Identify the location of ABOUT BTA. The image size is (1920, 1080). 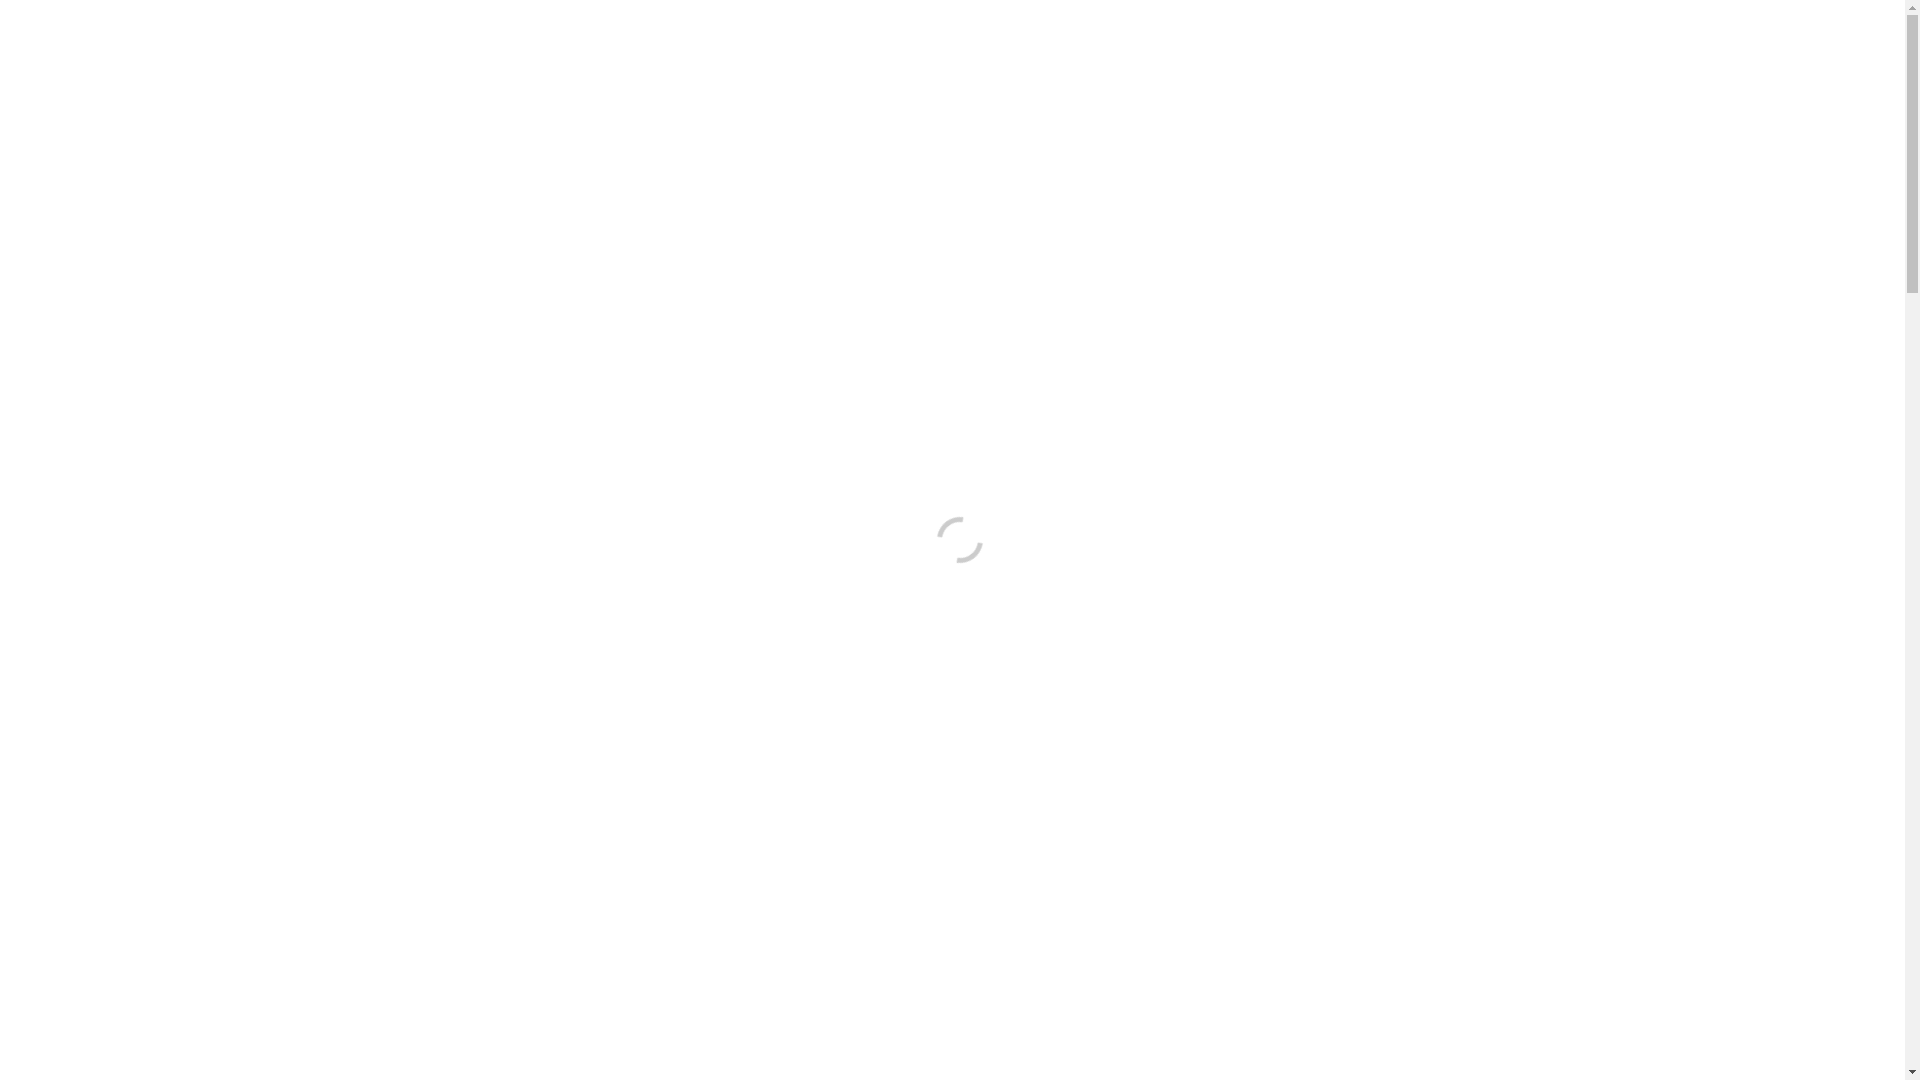
(836, 85).